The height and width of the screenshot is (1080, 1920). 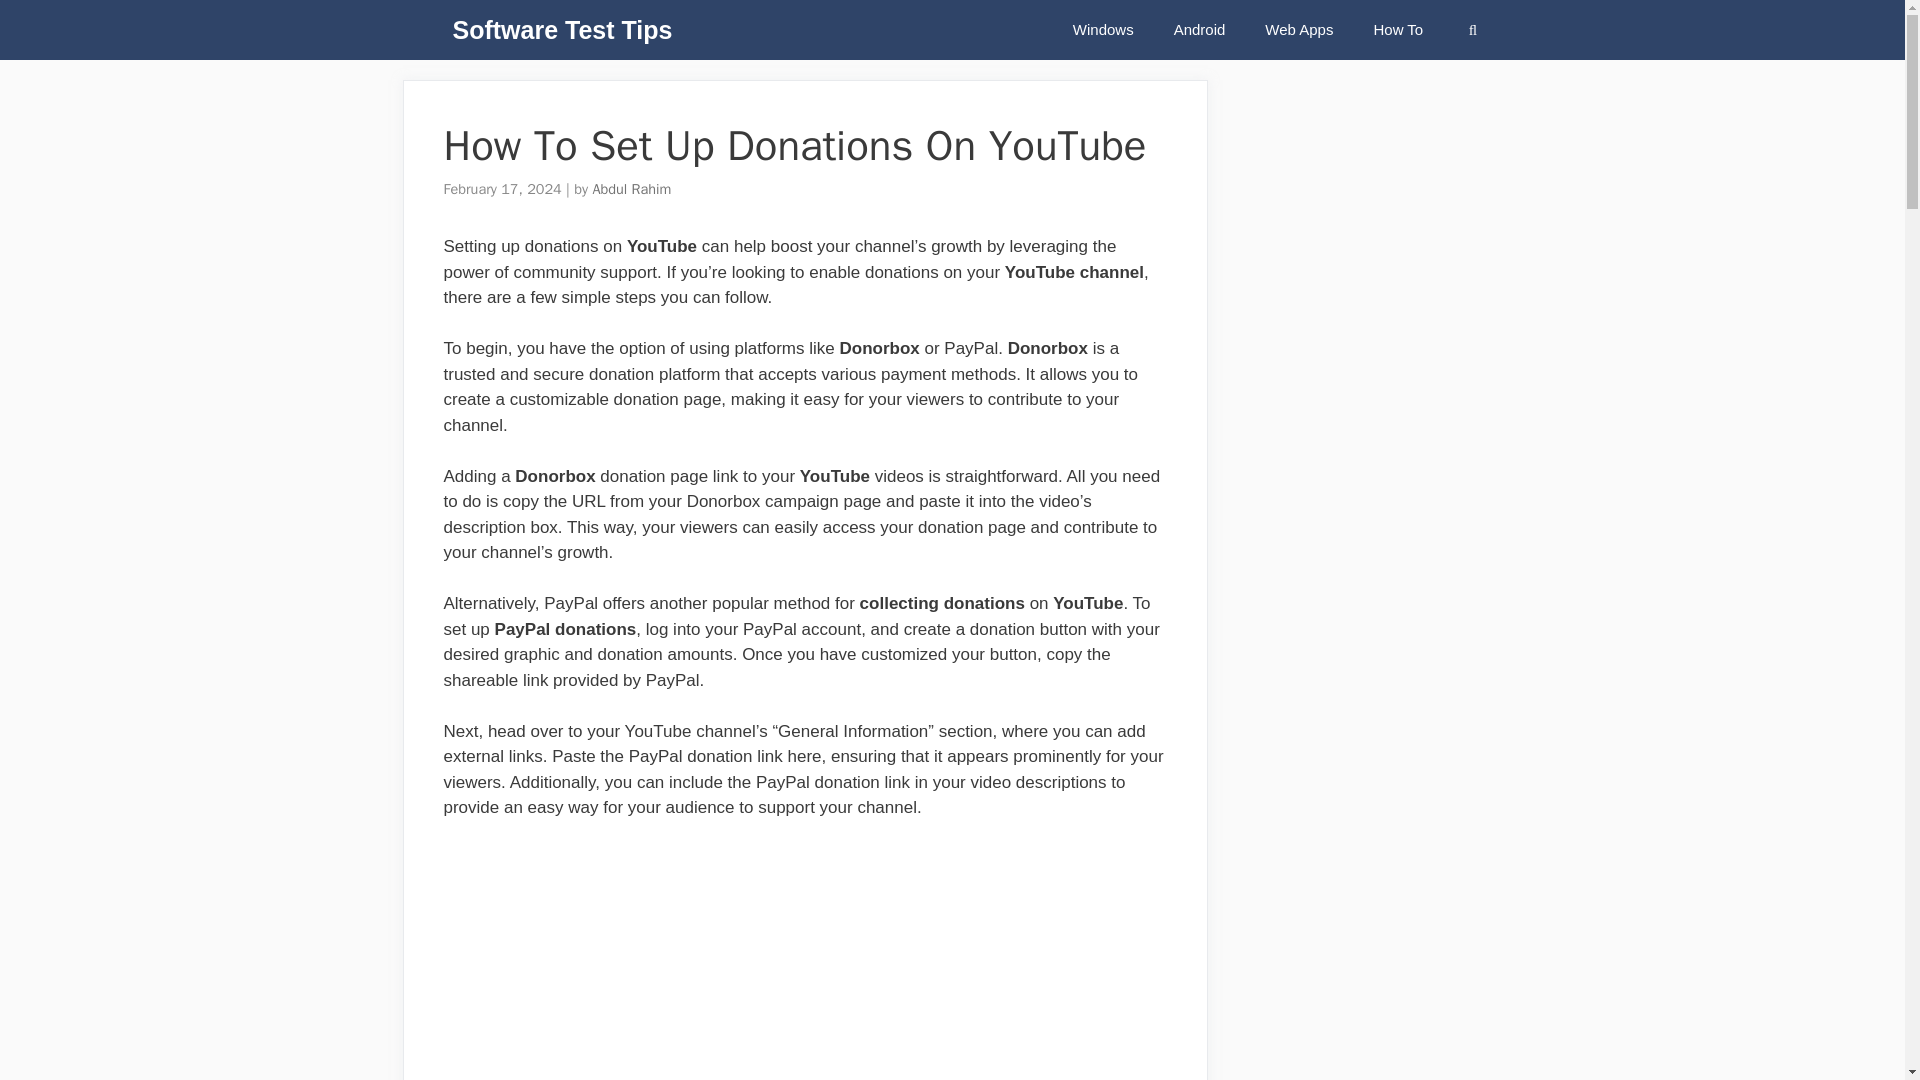 What do you see at coordinates (1398, 30) in the screenshot?
I see `How To` at bounding box center [1398, 30].